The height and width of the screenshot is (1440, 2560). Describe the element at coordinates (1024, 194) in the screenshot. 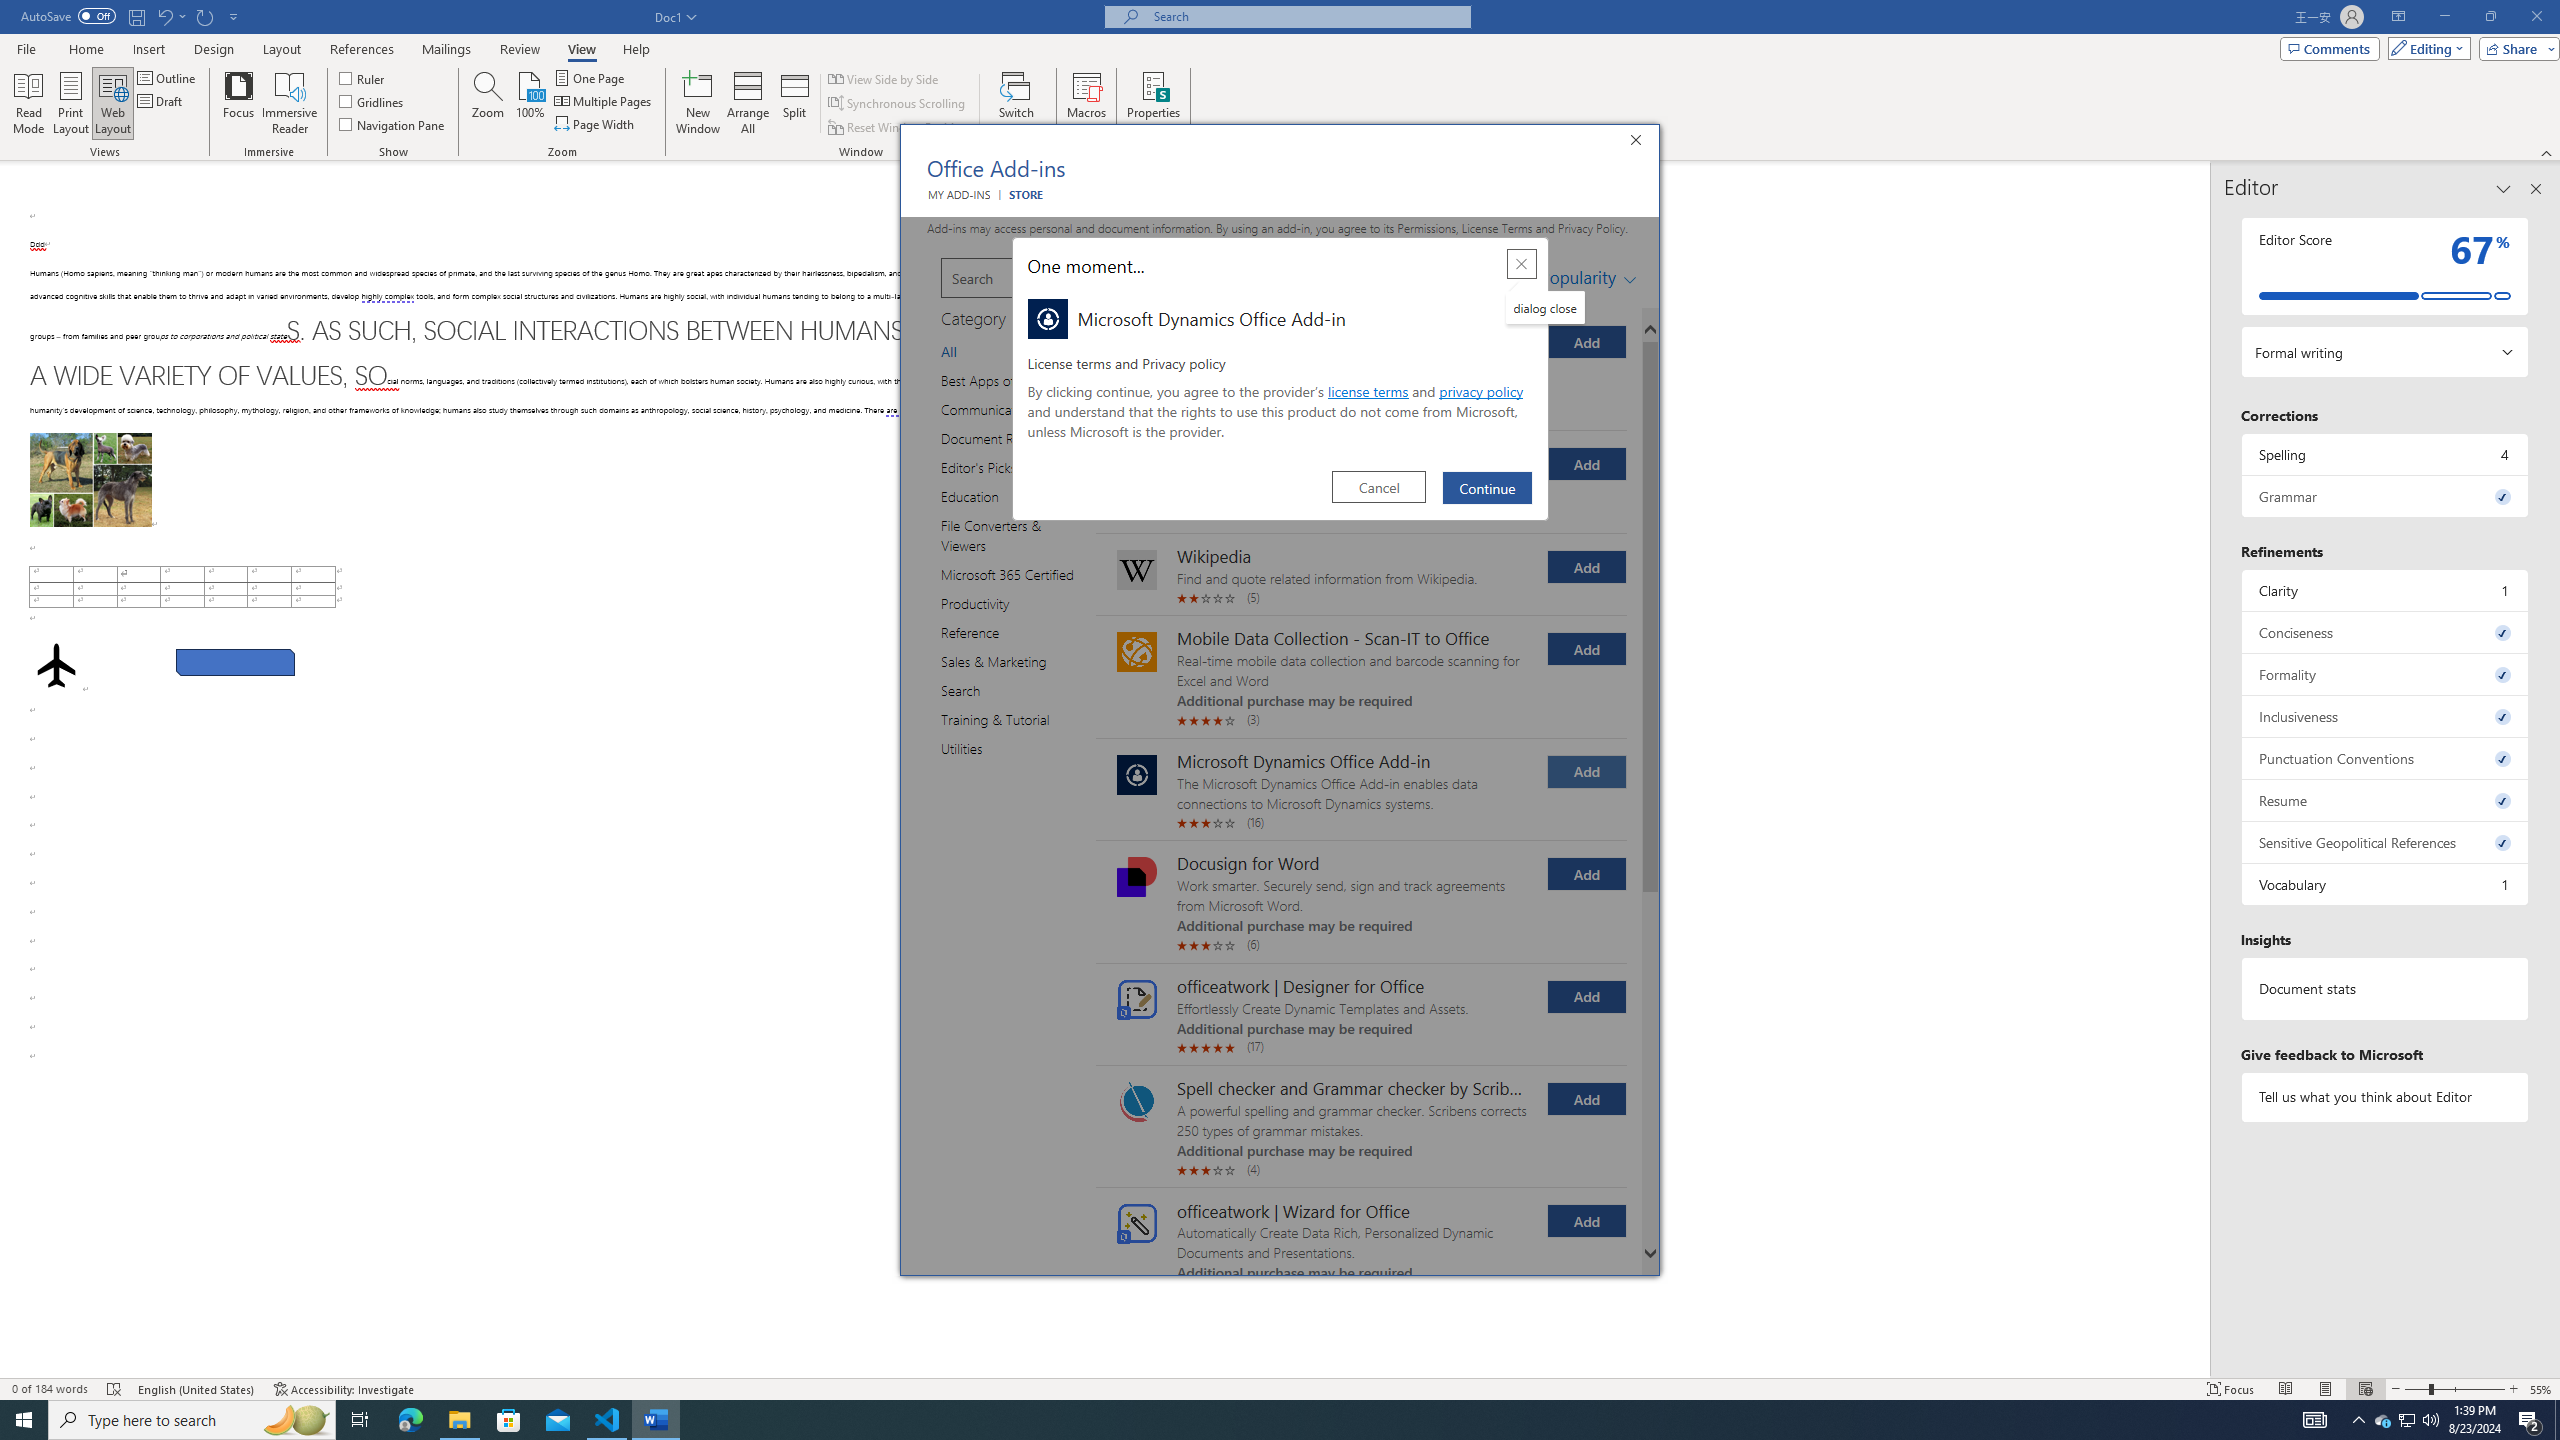

I see `STORE` at that location.